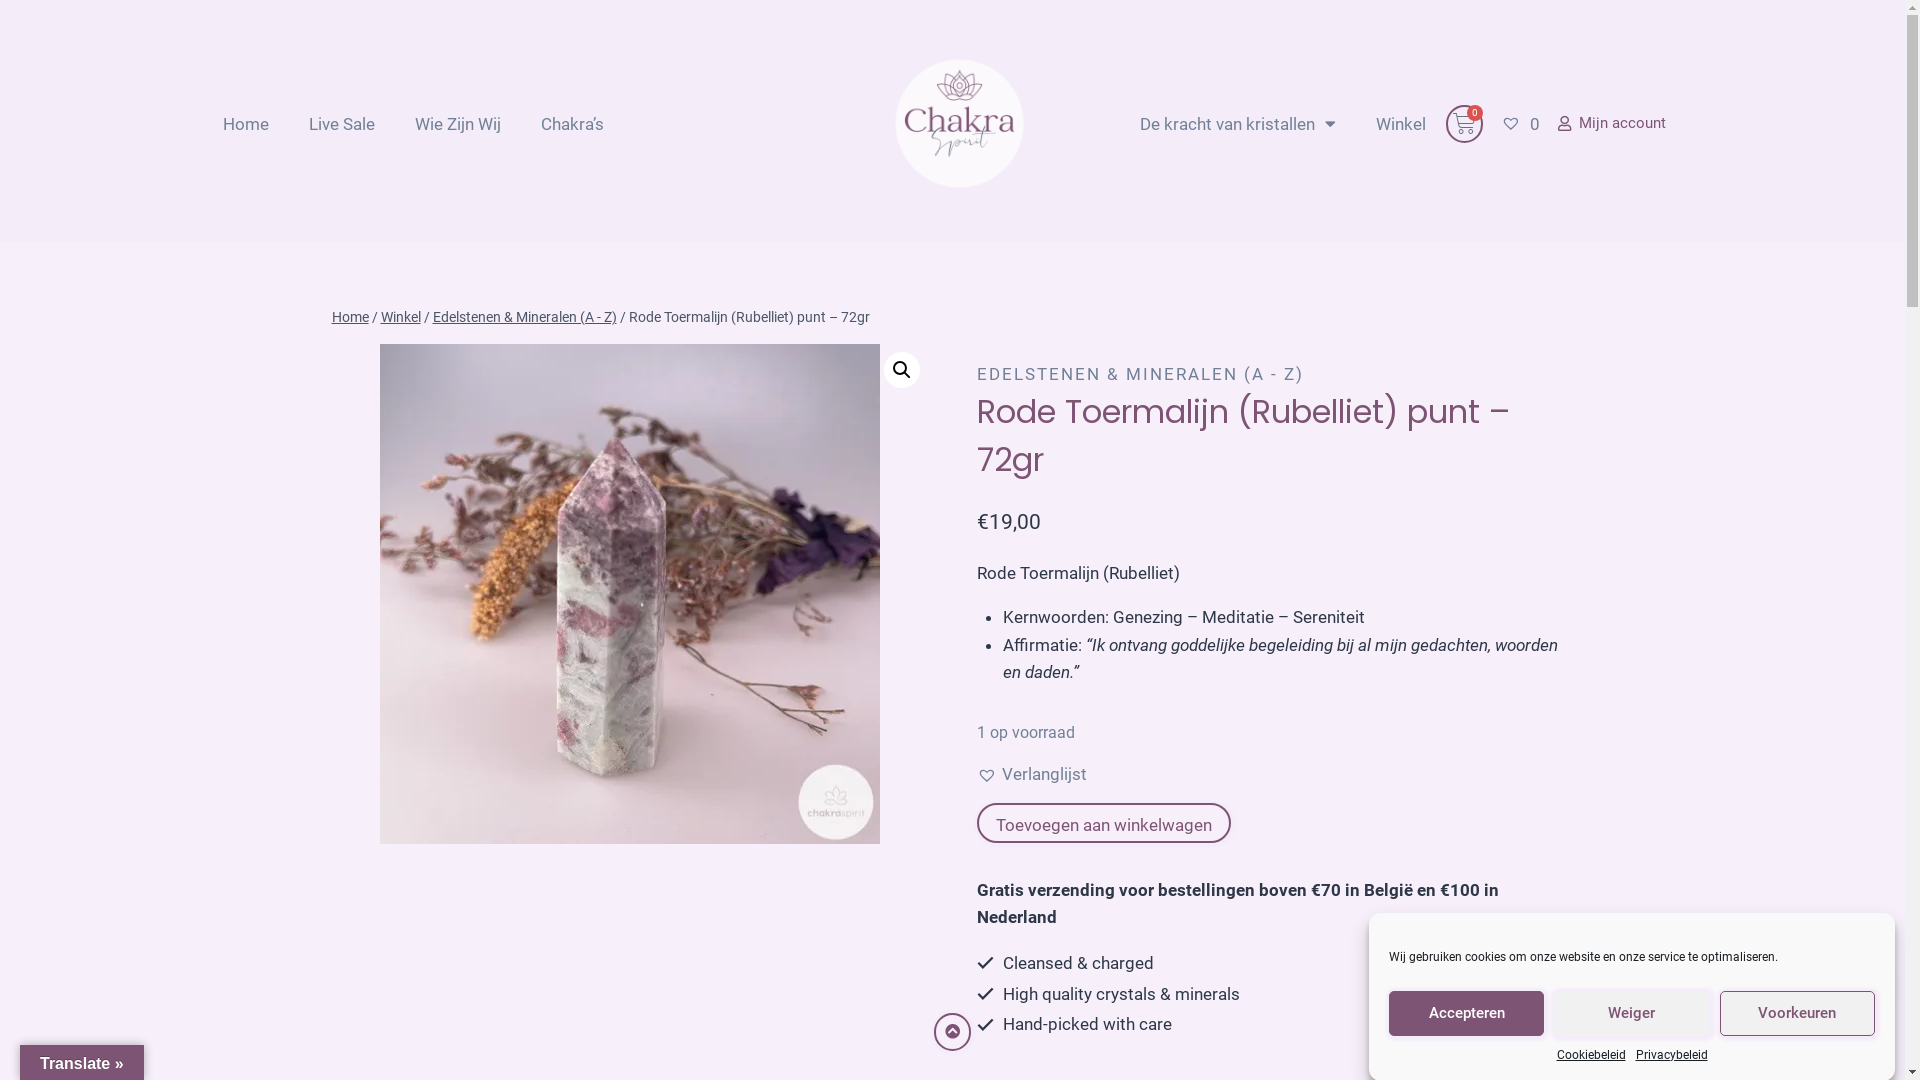 The image size is (1920, 1080). I want to click on Live Sale, so click(341, 123).